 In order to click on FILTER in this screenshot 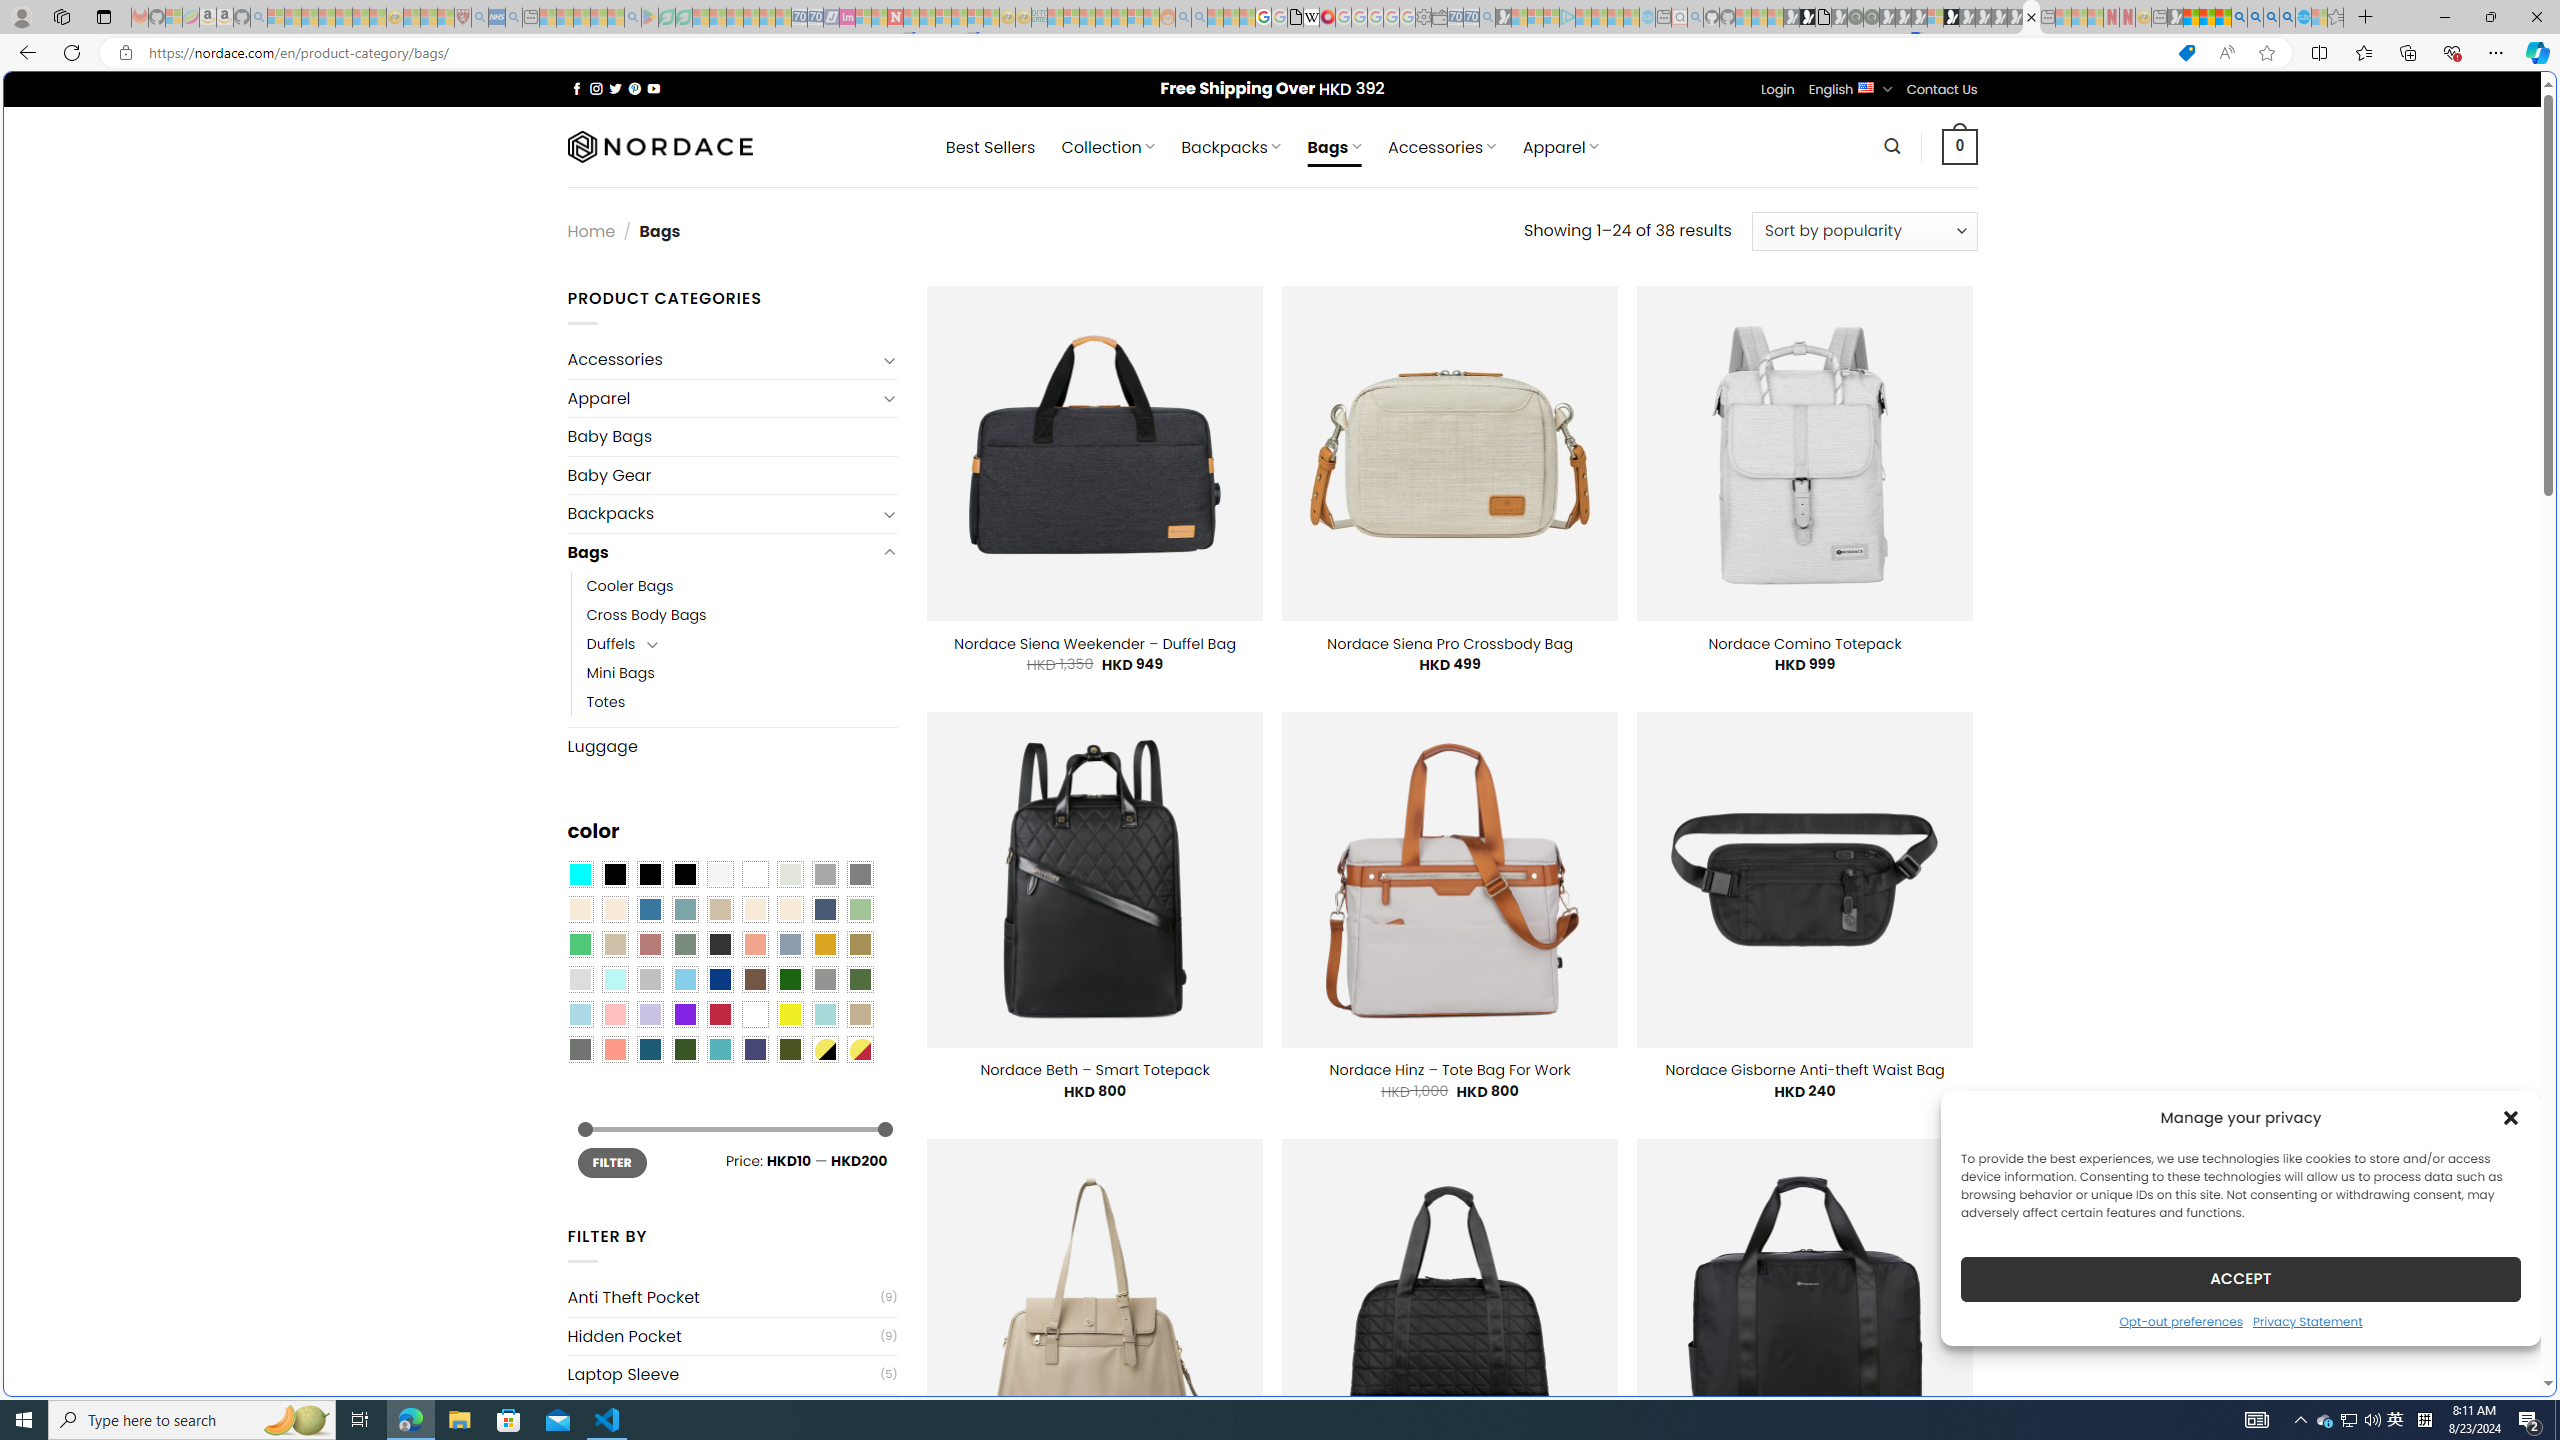, I will do `click(612, 1163)`.